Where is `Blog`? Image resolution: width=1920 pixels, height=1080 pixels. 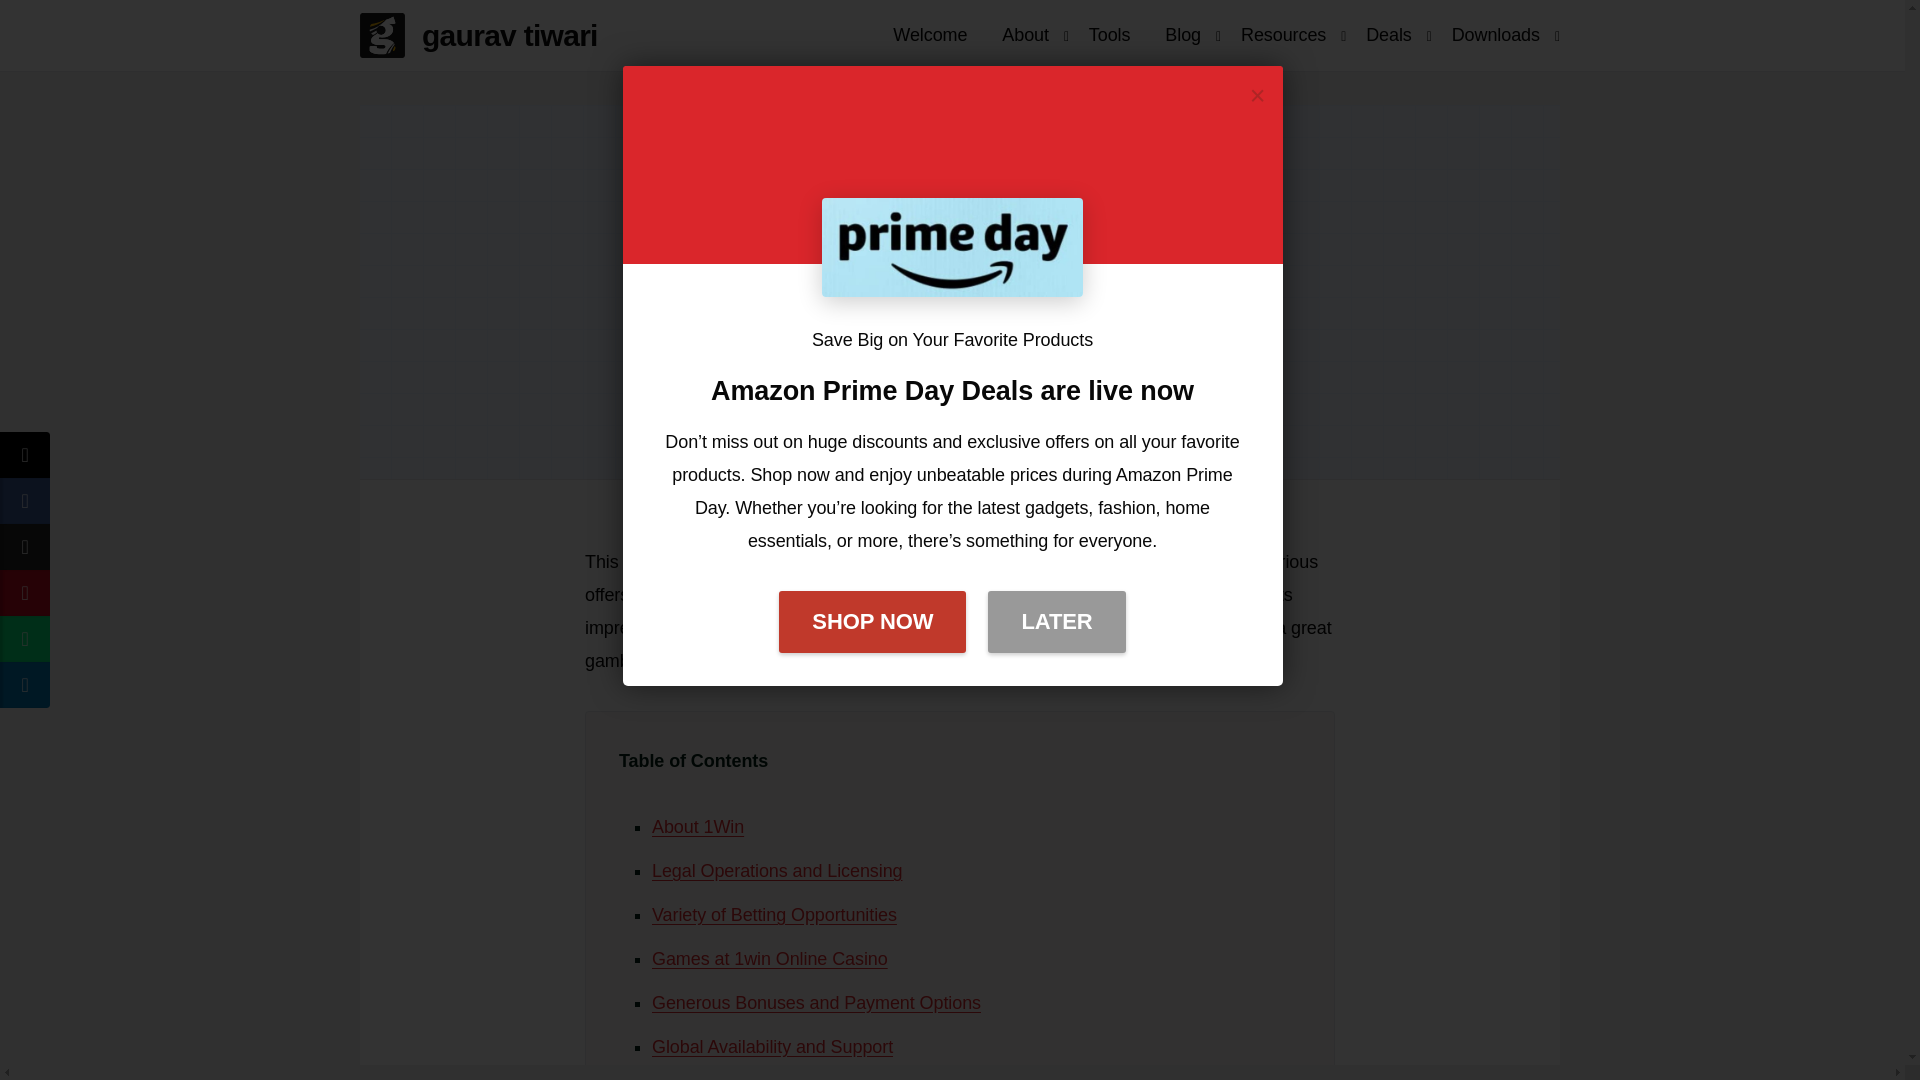
Blog is located at coordinates (1182, 34).